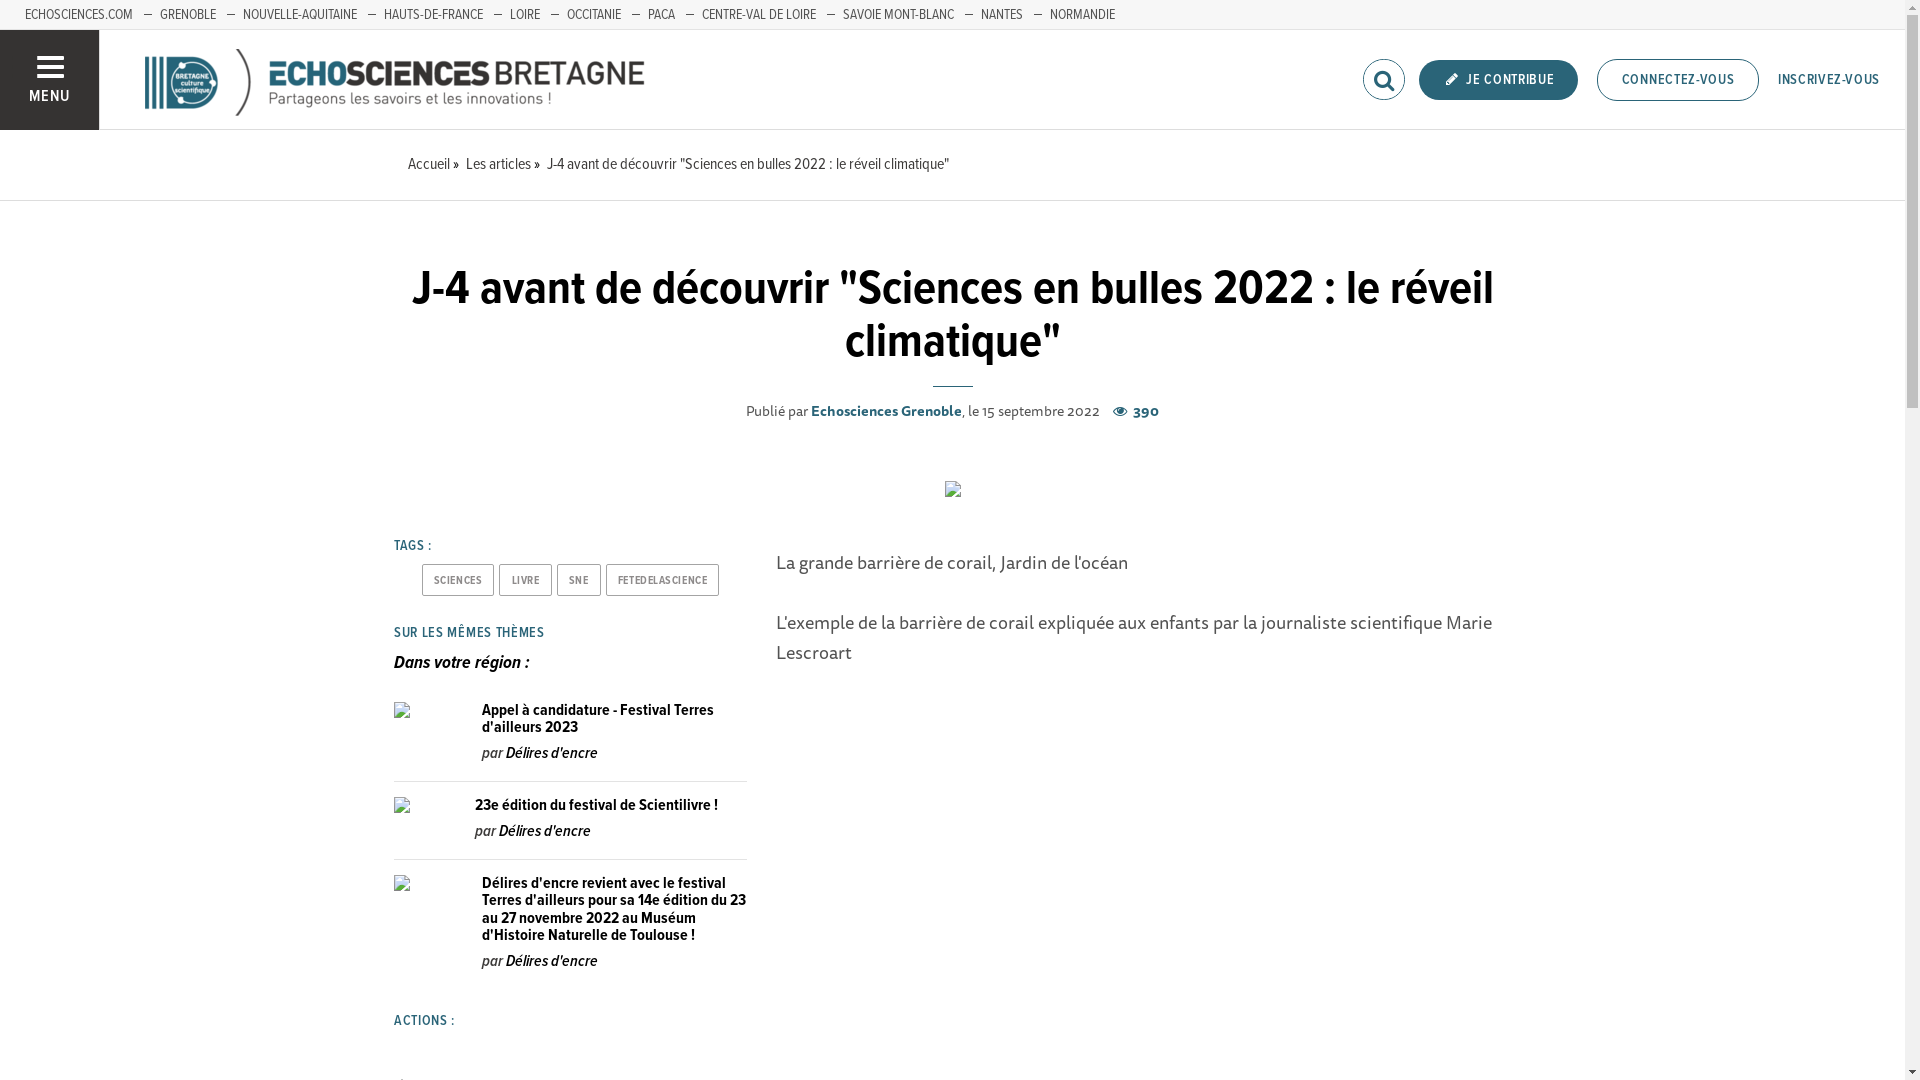 The width and height of the screenshot is (1920, 1080). What do you see at coordinates (79, 15) in the screenshot?
I see `ECHOSCIENCES.COM` at bounding box center [79, 15].